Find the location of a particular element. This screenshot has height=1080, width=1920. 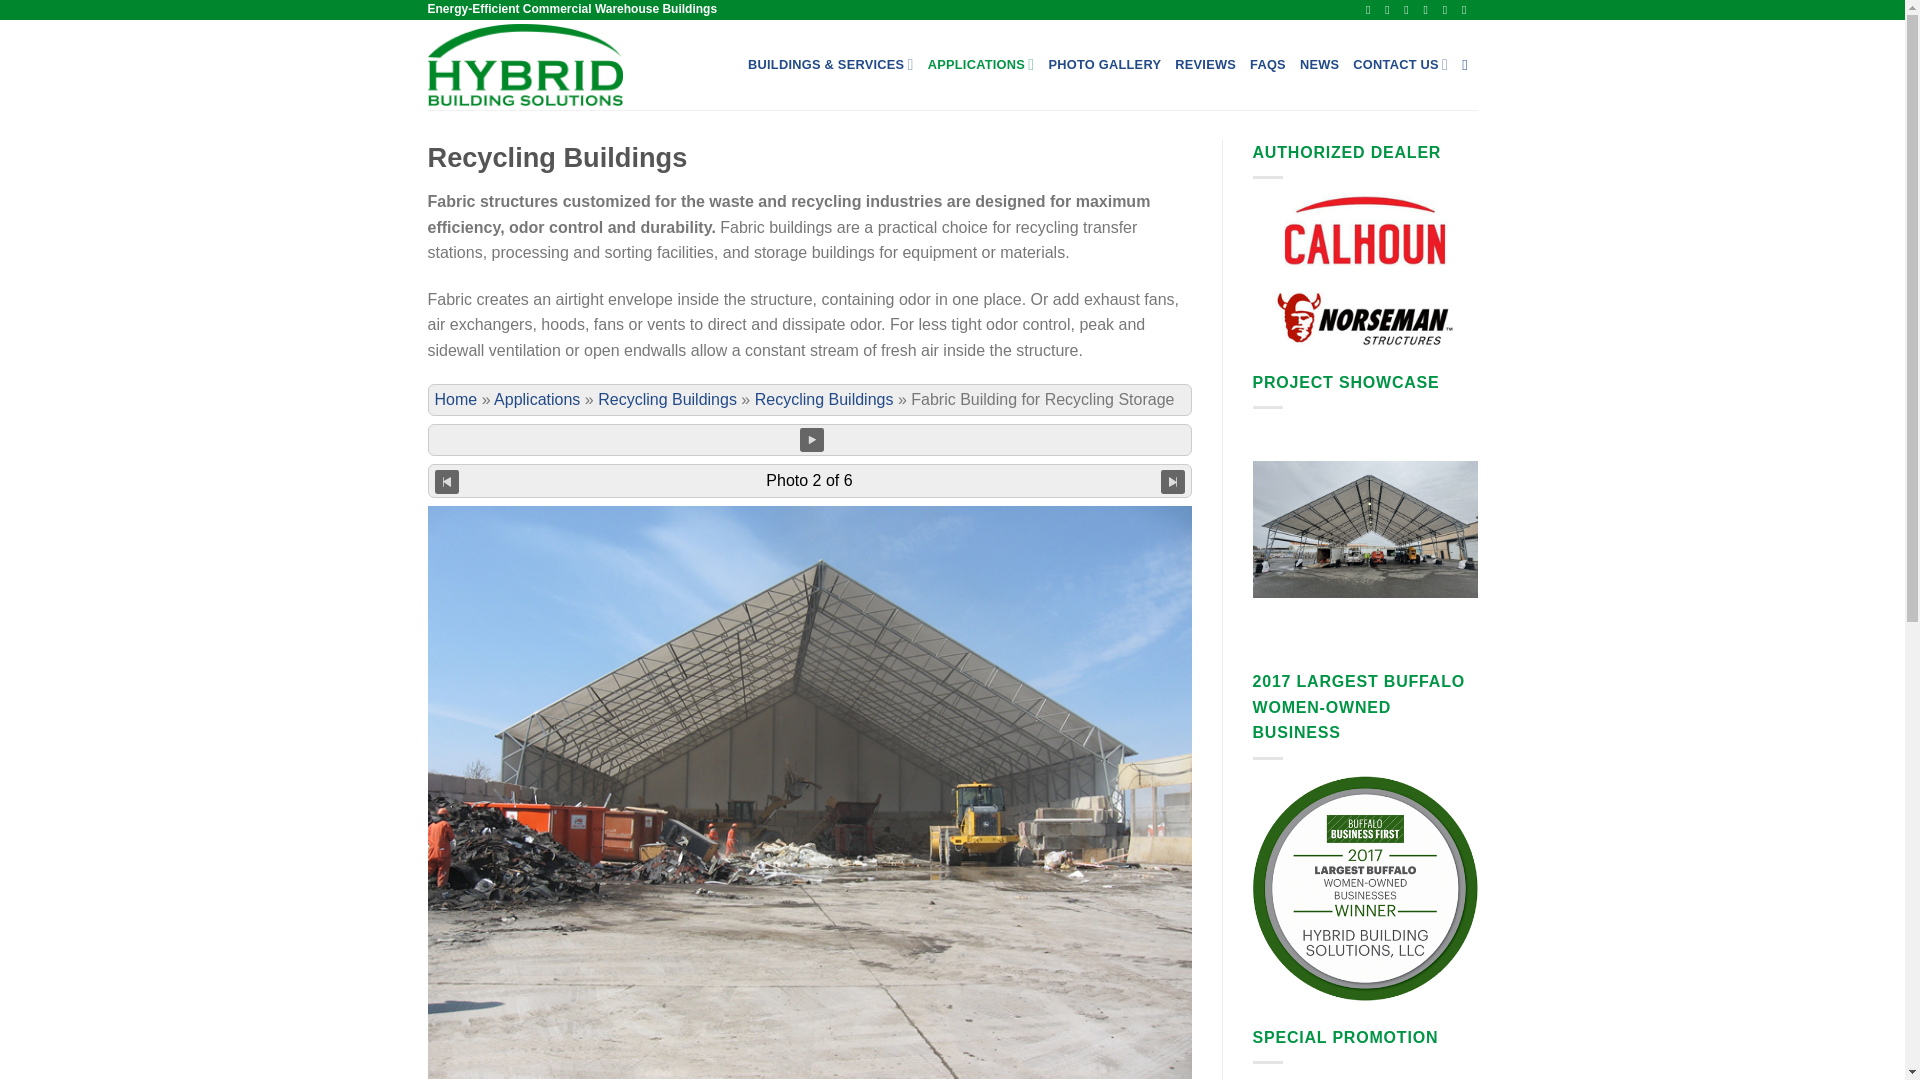

PHOTO GALLERY is located at coordinates (1104, 65).